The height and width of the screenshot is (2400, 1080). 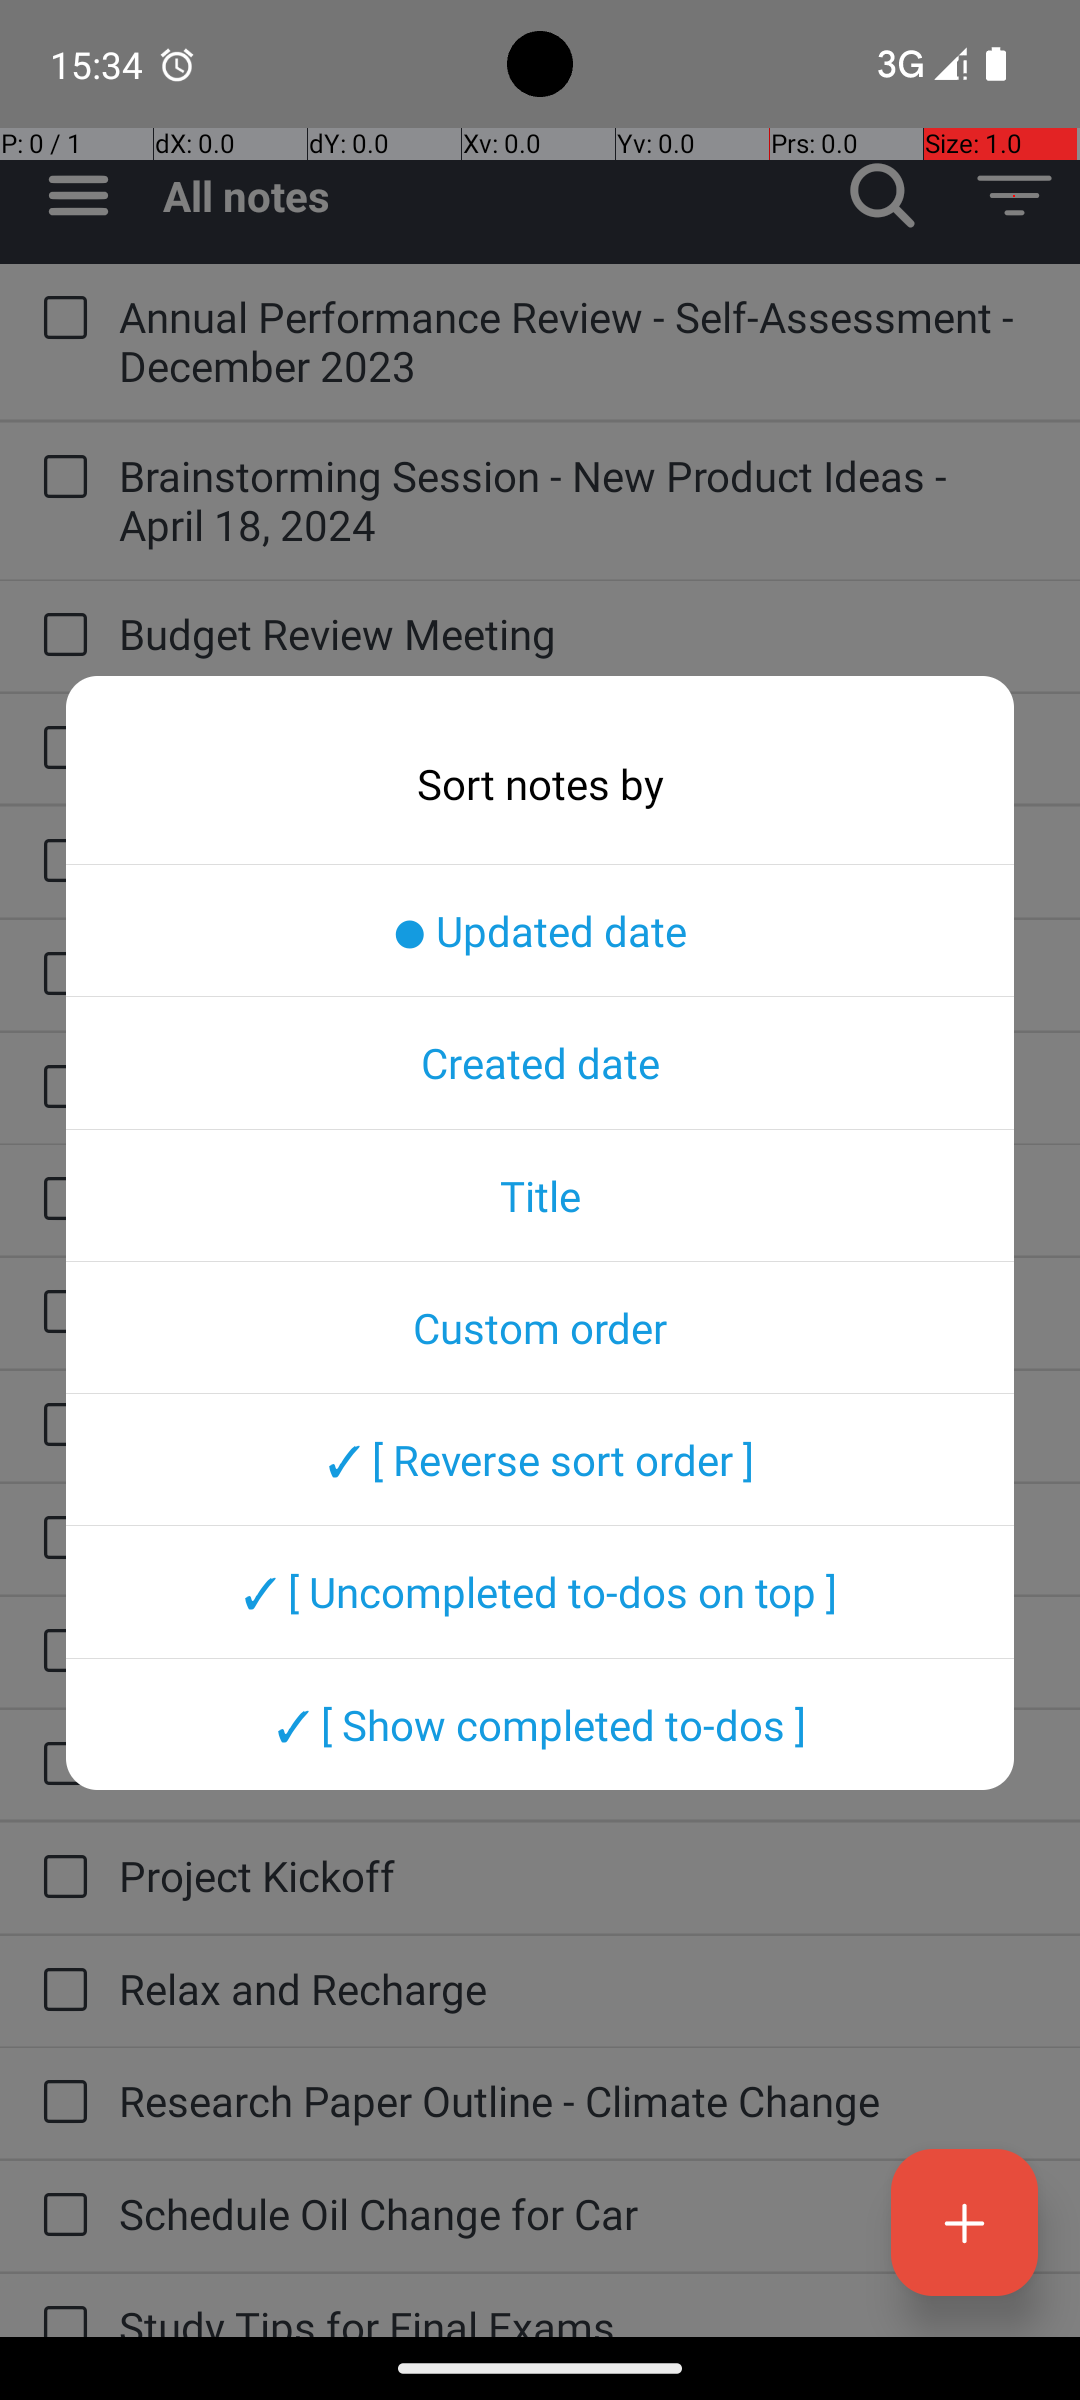 I want to click on Created date, so click(x=540, y=1062).